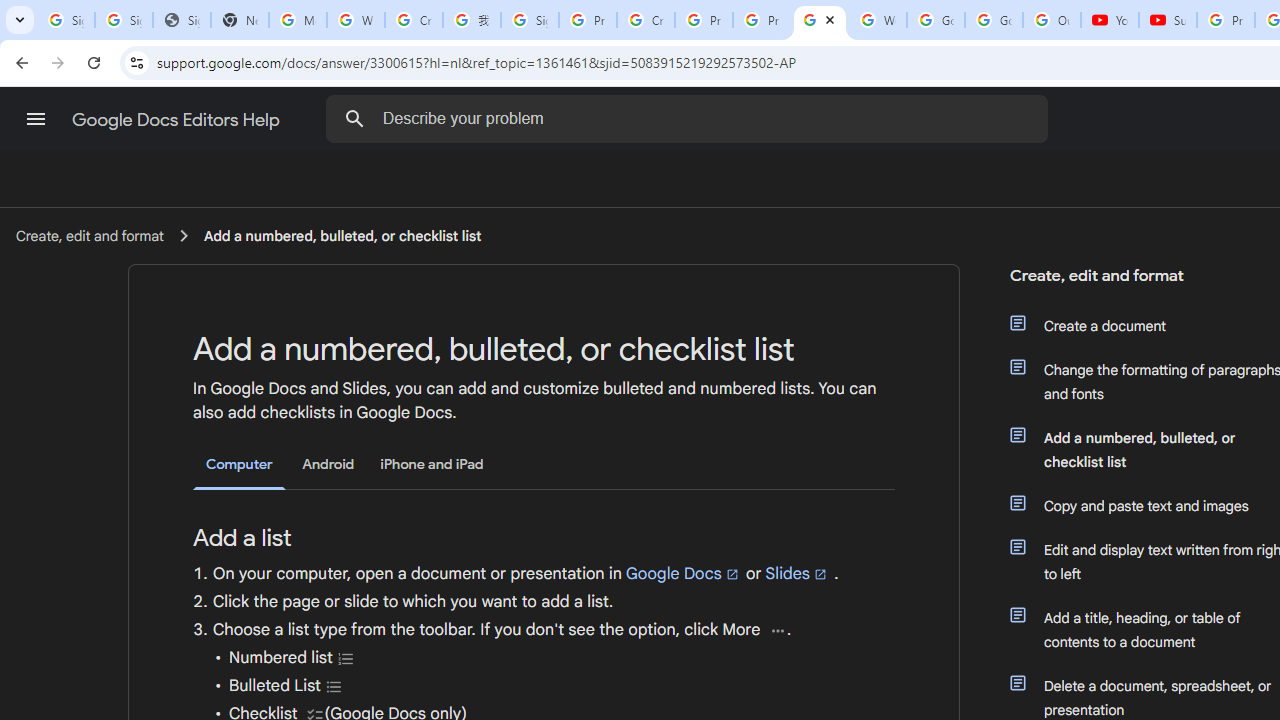  Describe the element at coordinates (690, 118) in the screenshot. I see `Describe your problem` at that location.